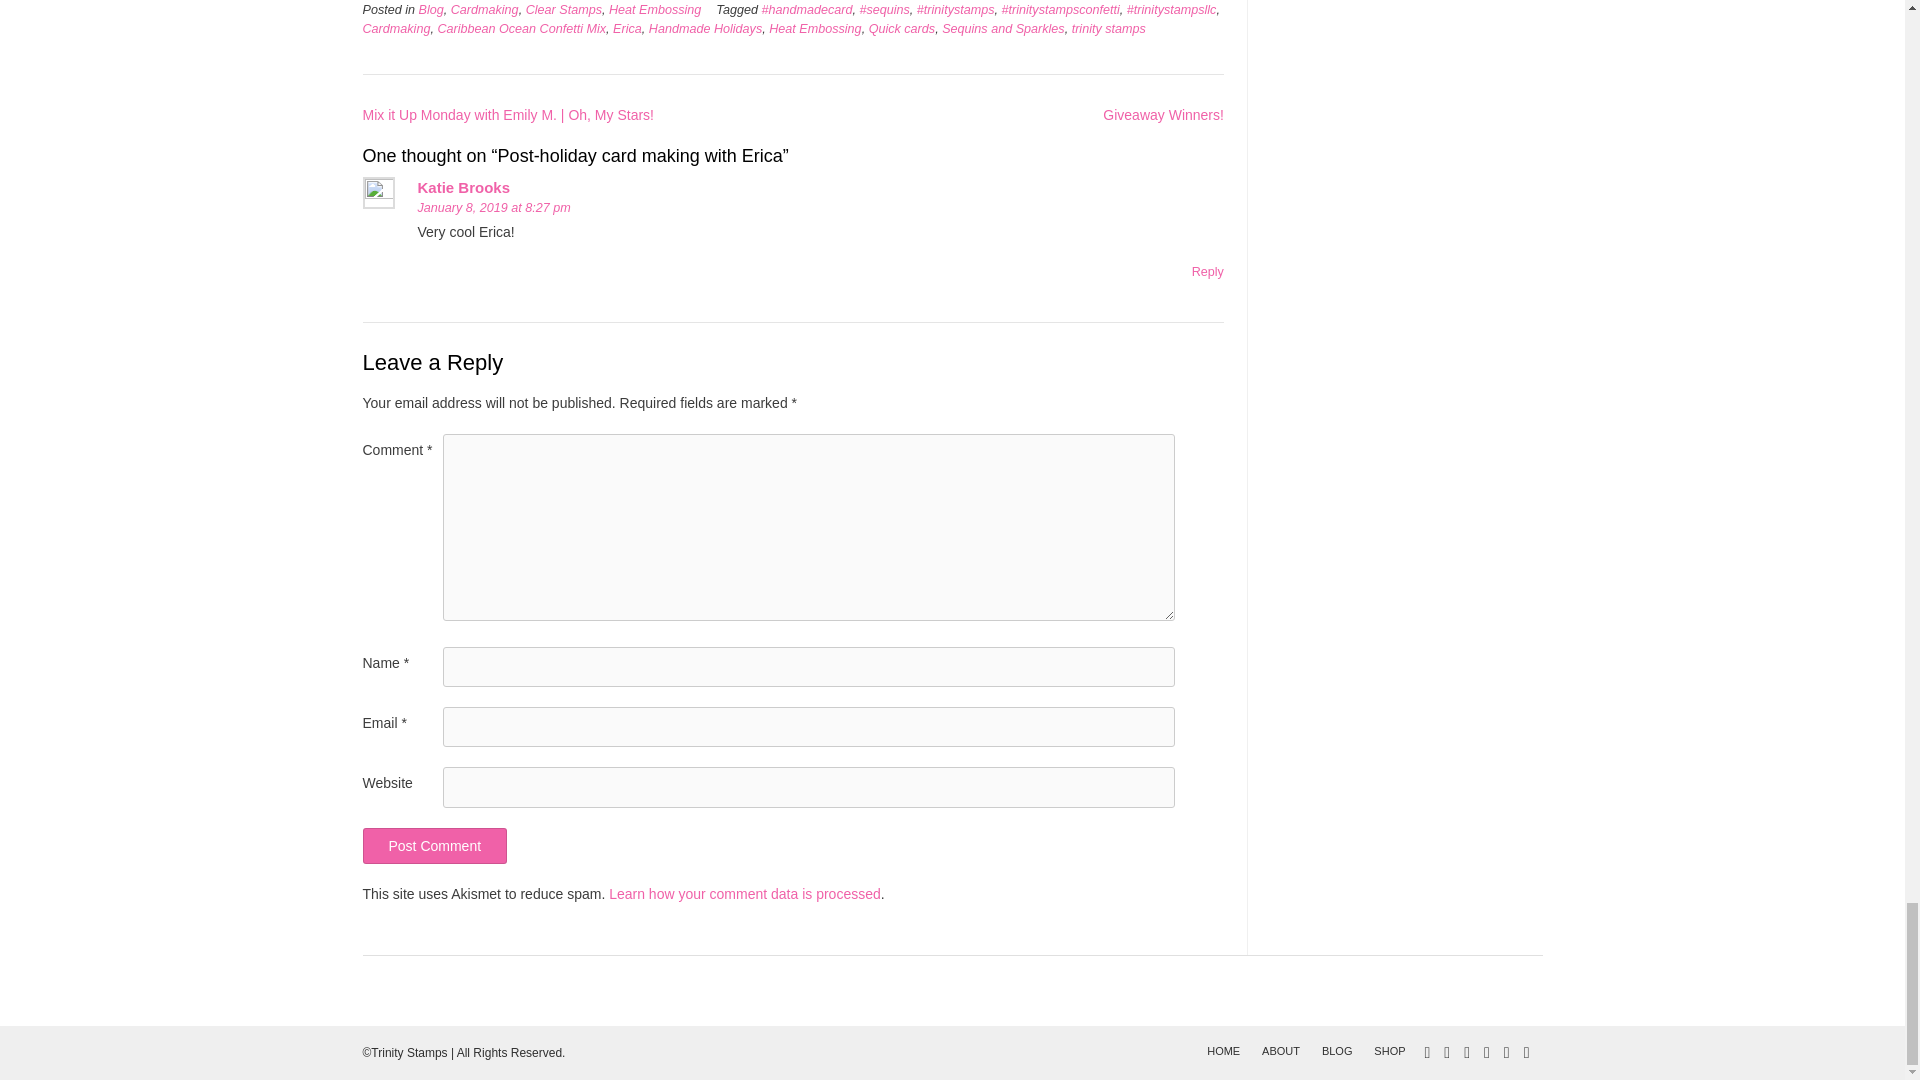 This screenshot has width=1920, height=1080. Describe the element at coordinates (705, 28) in the screenshot. I see `Handmade Holidays` at that location.